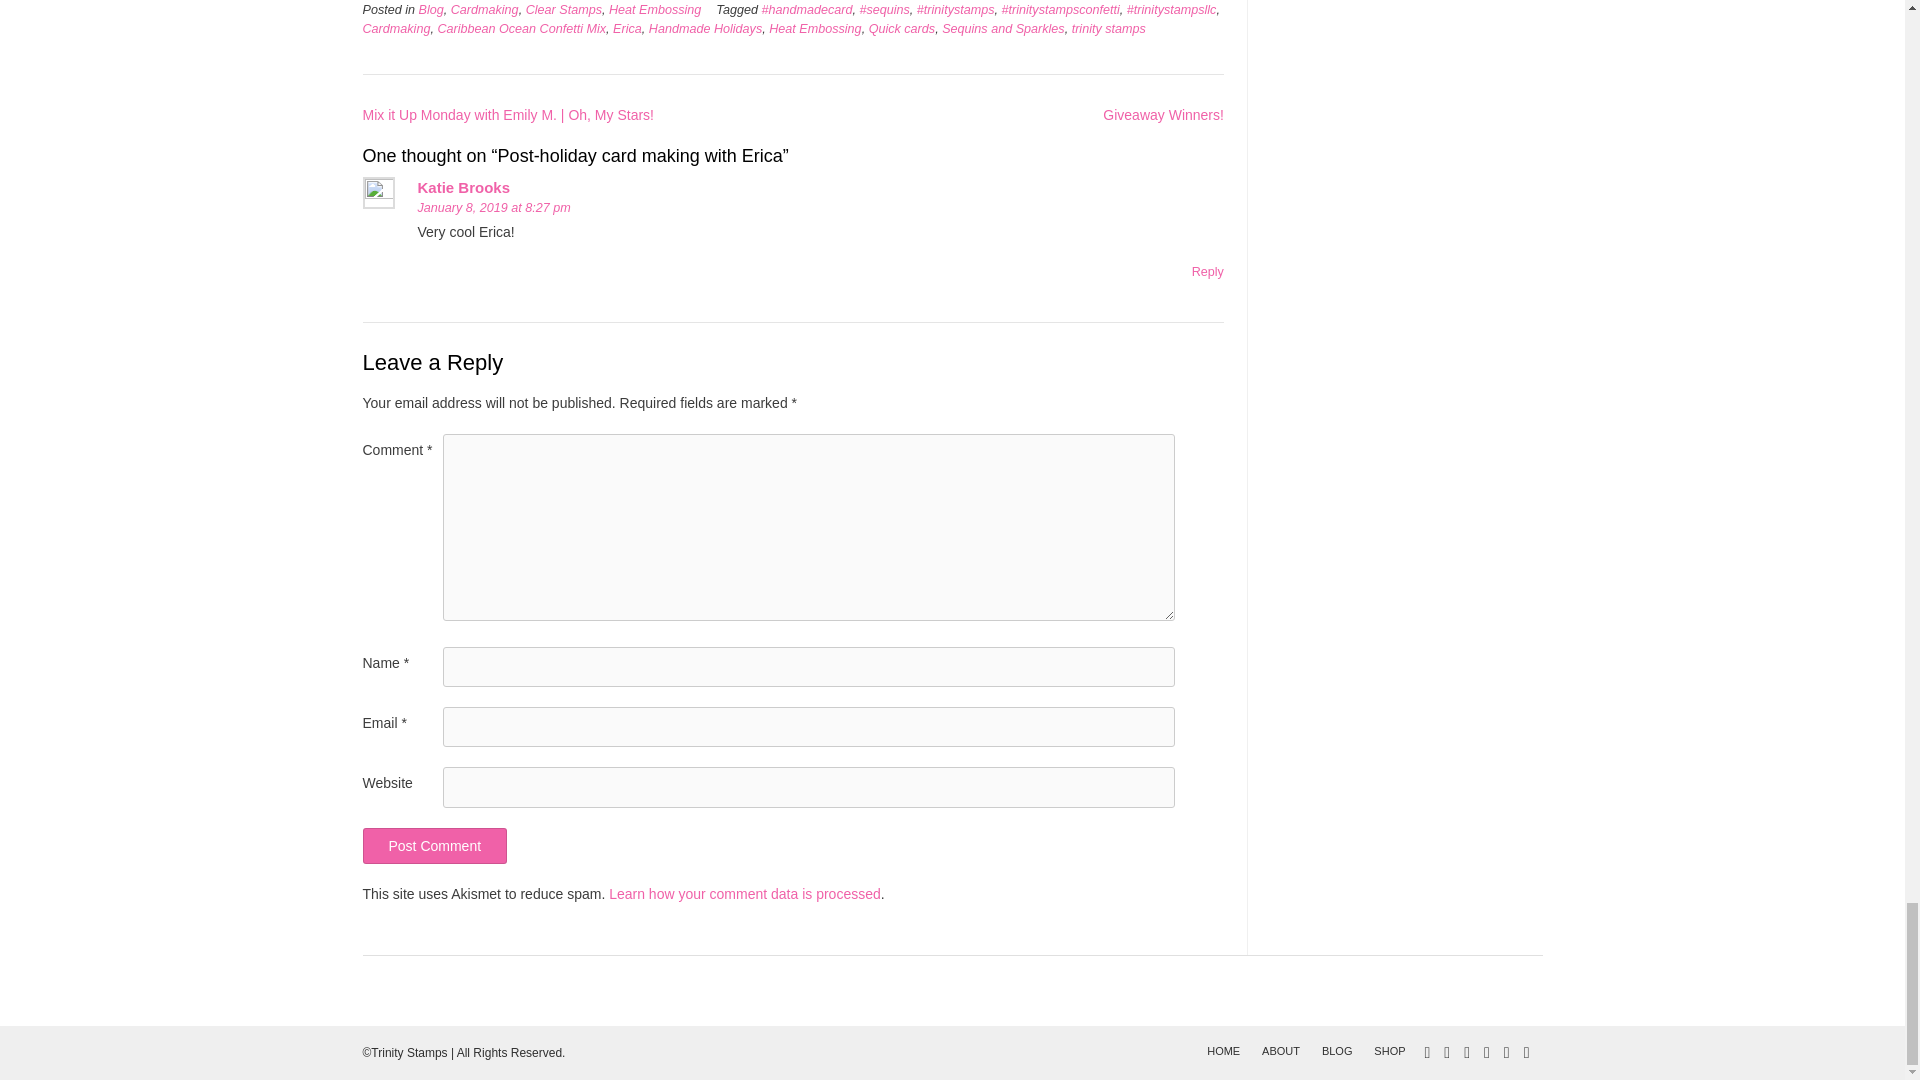 This screenshot has width=1920, height=1080. Describe the element at coordinates (705, 28) in the screenshot. I see `Handmade Holidays` at that location.